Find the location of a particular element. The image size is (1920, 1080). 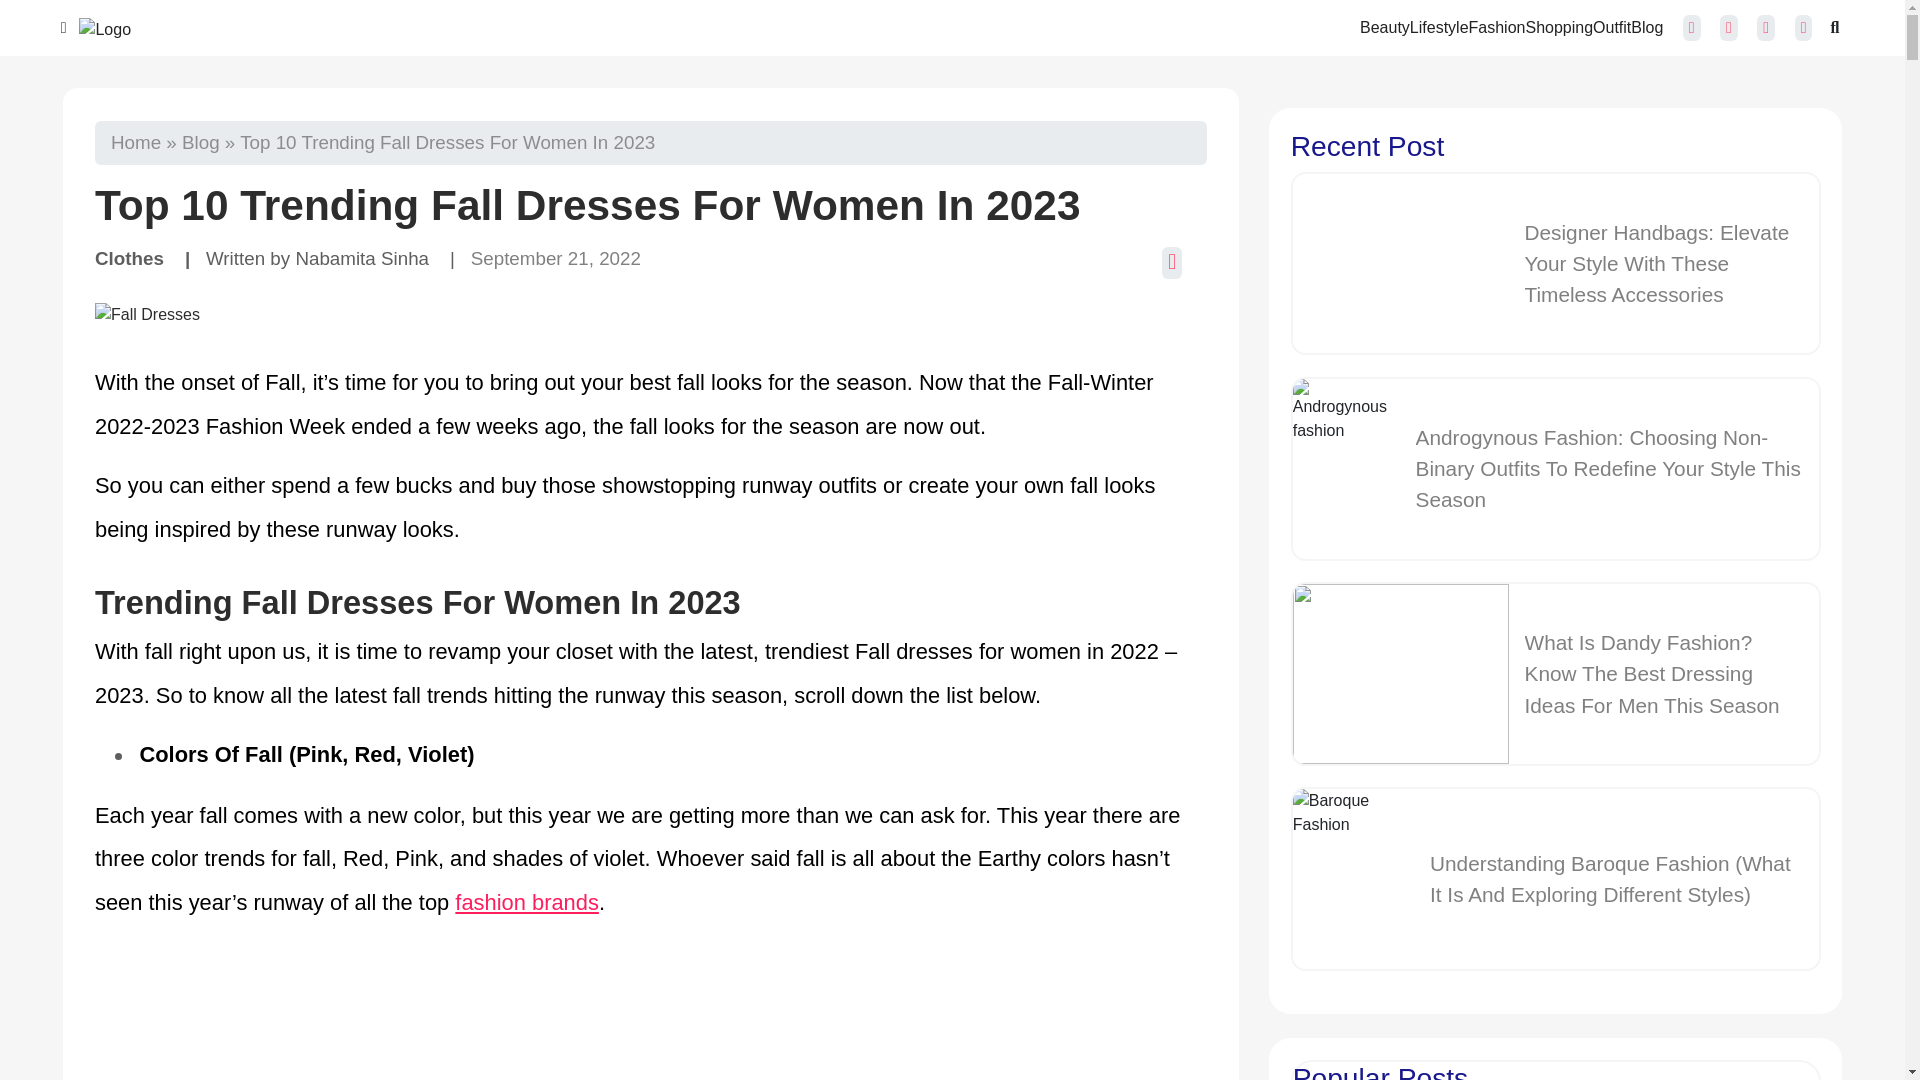

Outfit is located at coordinates (1612, 27).